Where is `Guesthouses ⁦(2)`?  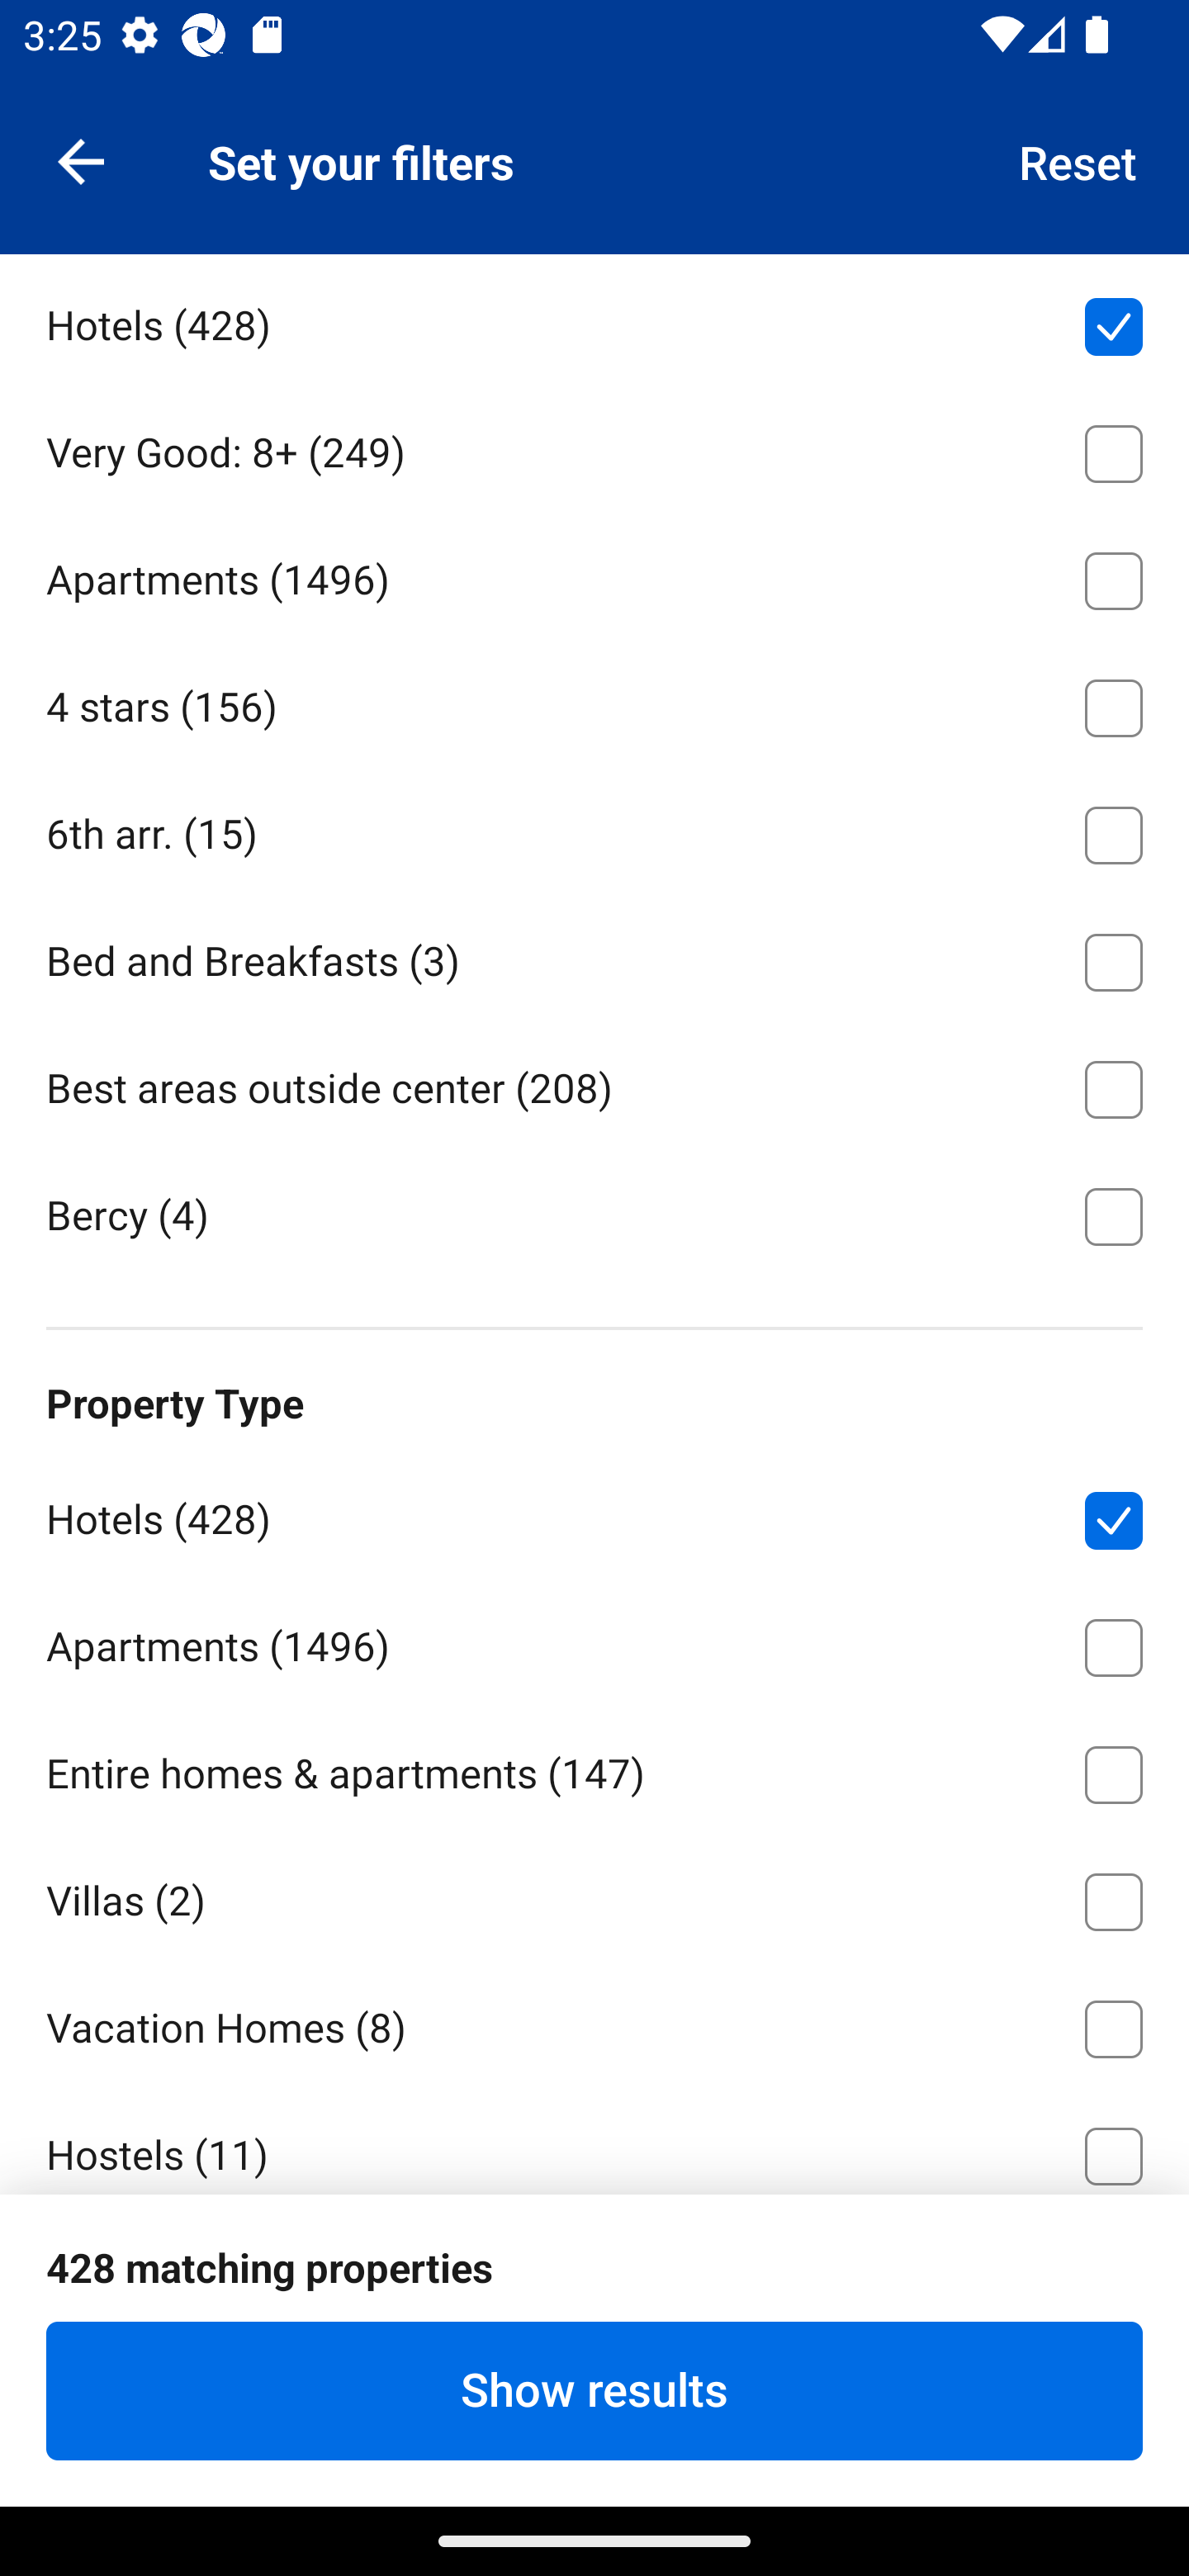 Guesthouses ⁦(2) is located at coordinates (594, 2279).